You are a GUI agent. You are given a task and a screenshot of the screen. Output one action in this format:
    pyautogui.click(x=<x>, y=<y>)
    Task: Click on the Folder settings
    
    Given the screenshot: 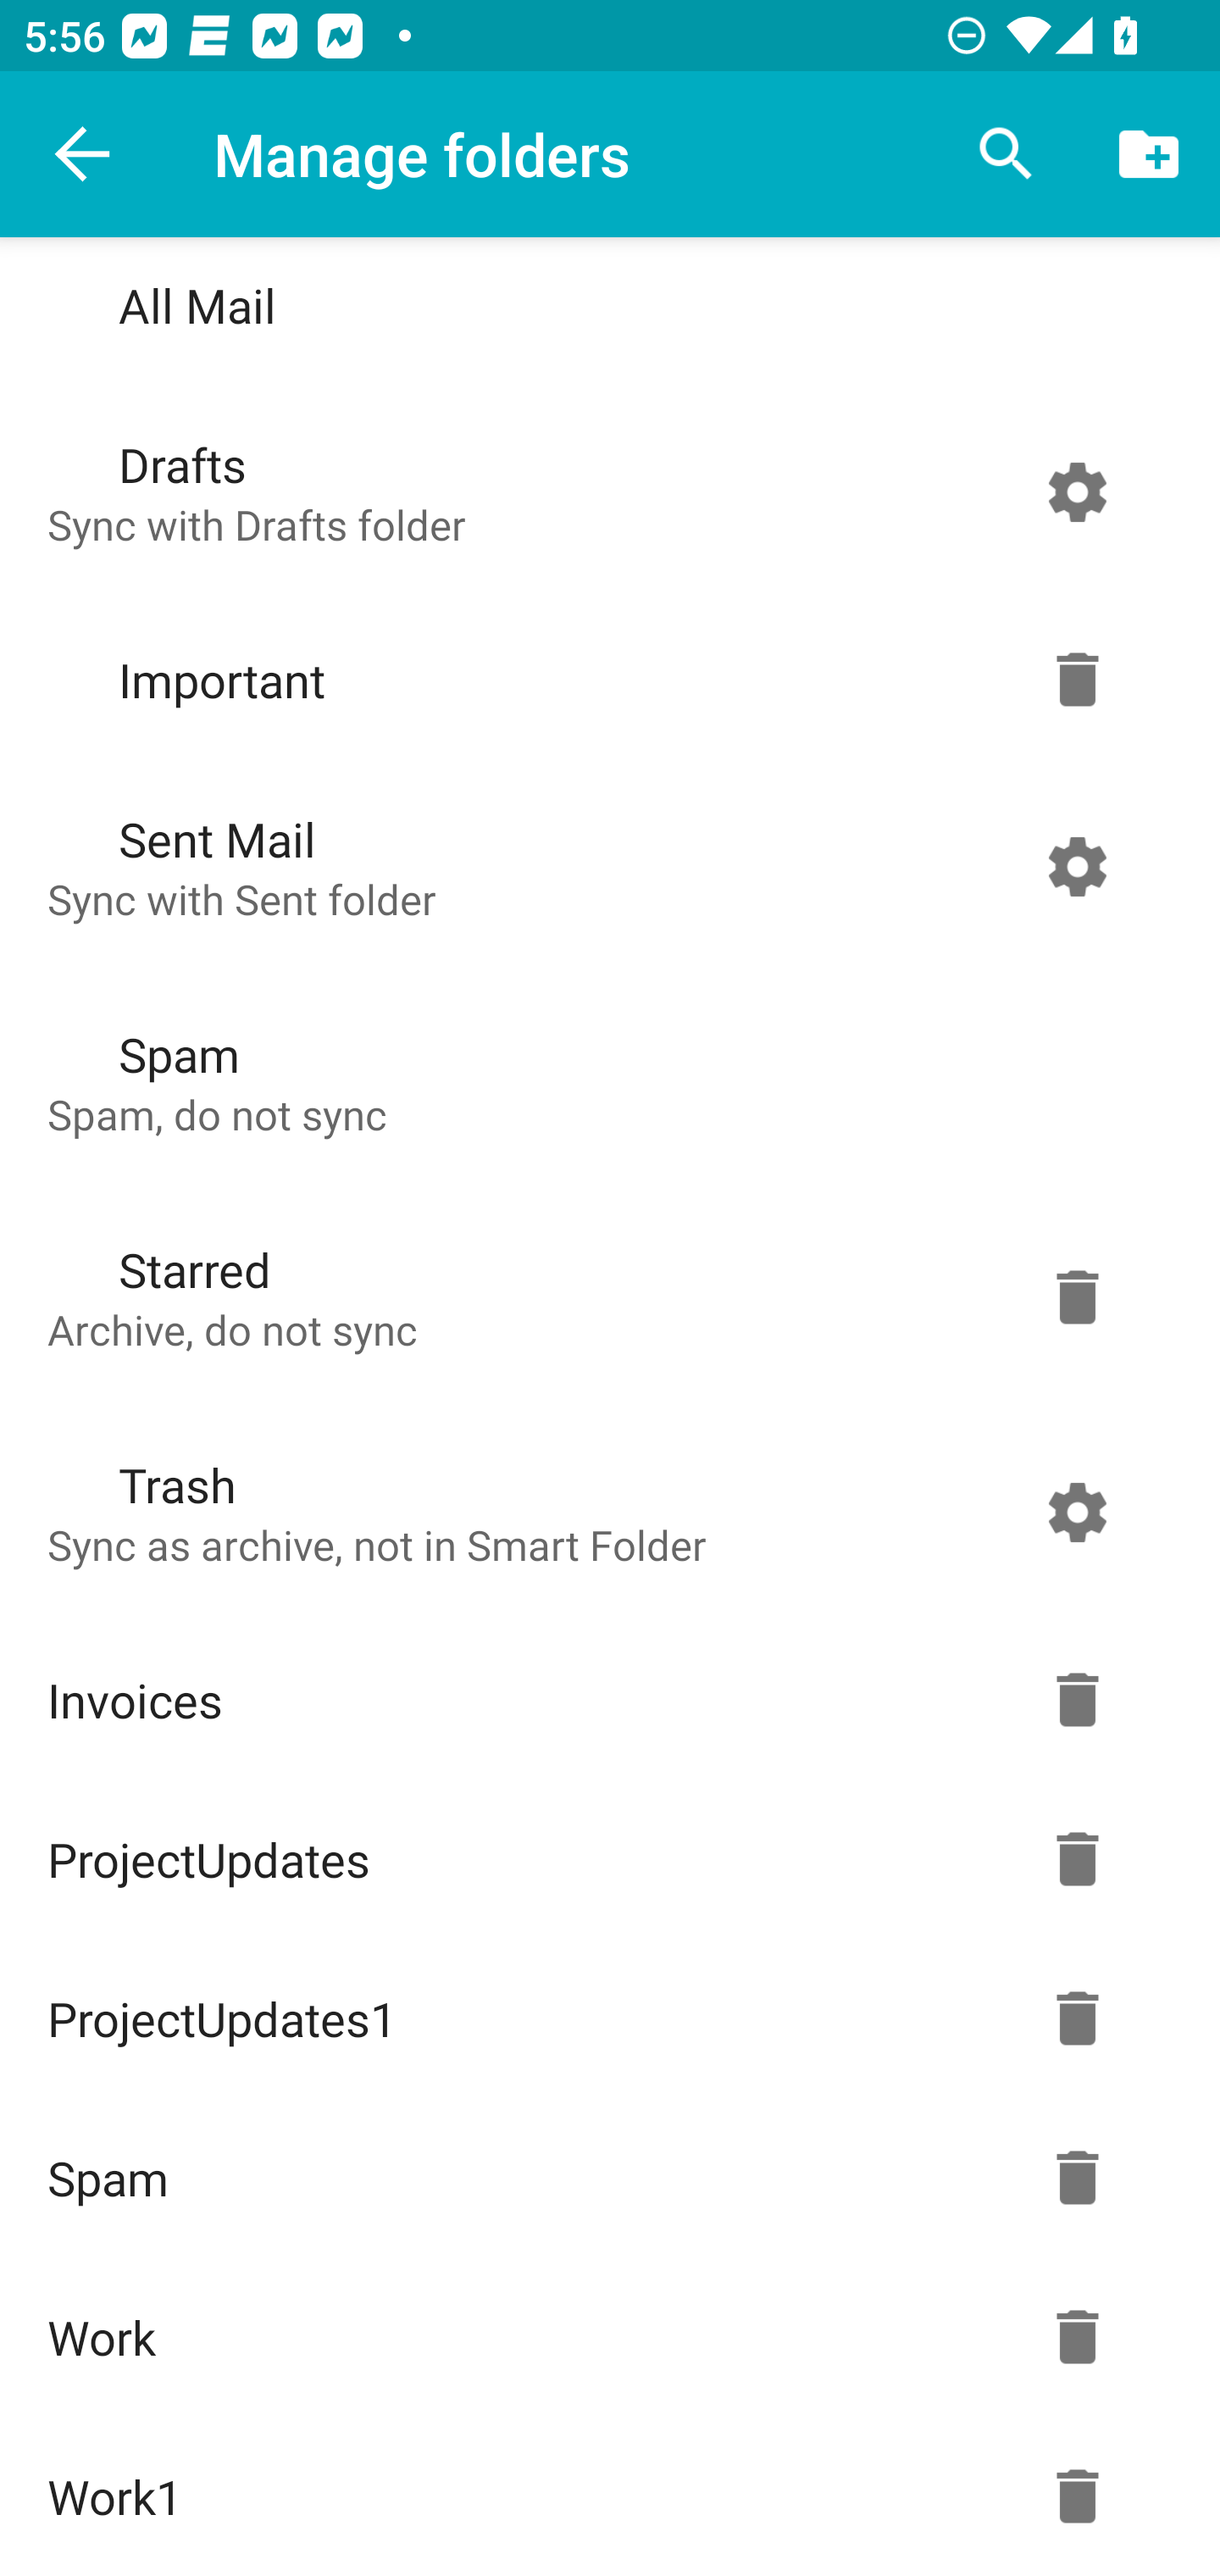 What is the action you would take?
    pyautogui.click(x=1077, y=2336)
    